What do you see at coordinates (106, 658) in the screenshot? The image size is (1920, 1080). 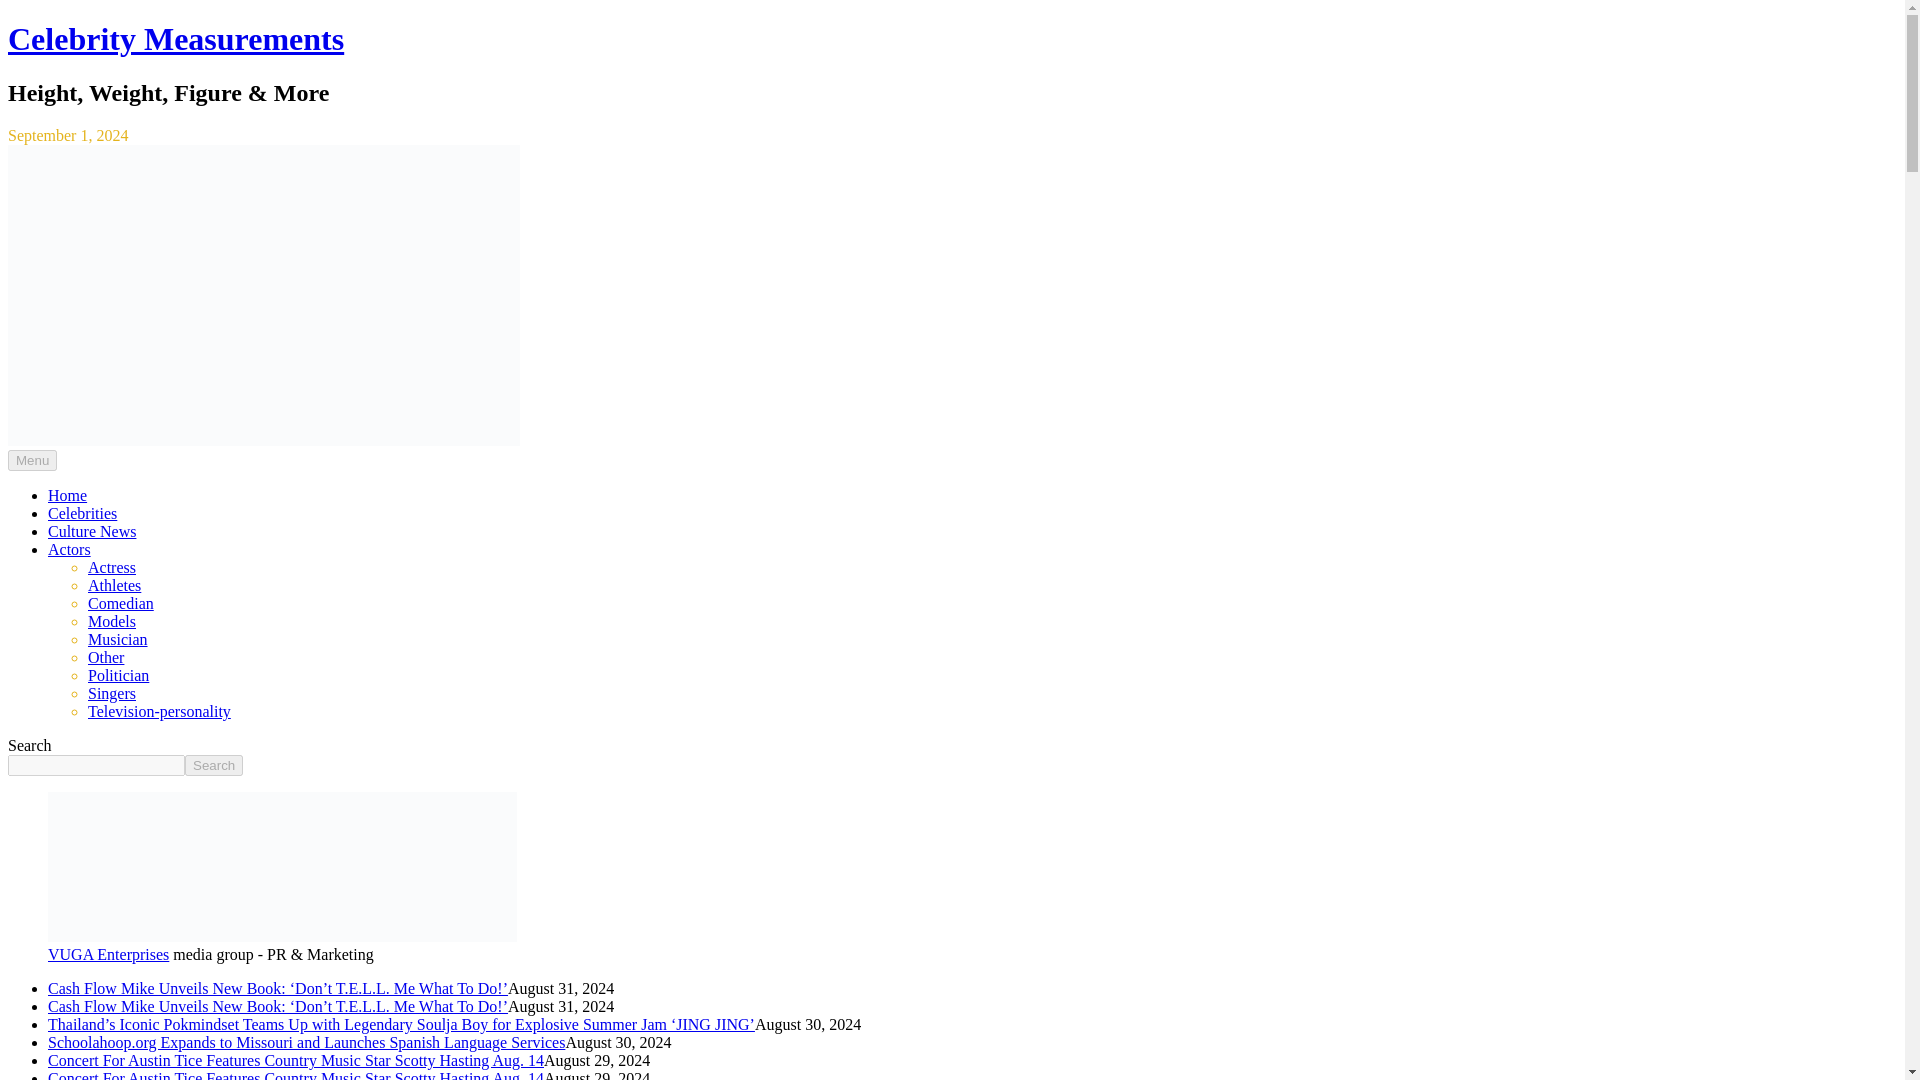 I see `Other` at bounding box center [106, 658].